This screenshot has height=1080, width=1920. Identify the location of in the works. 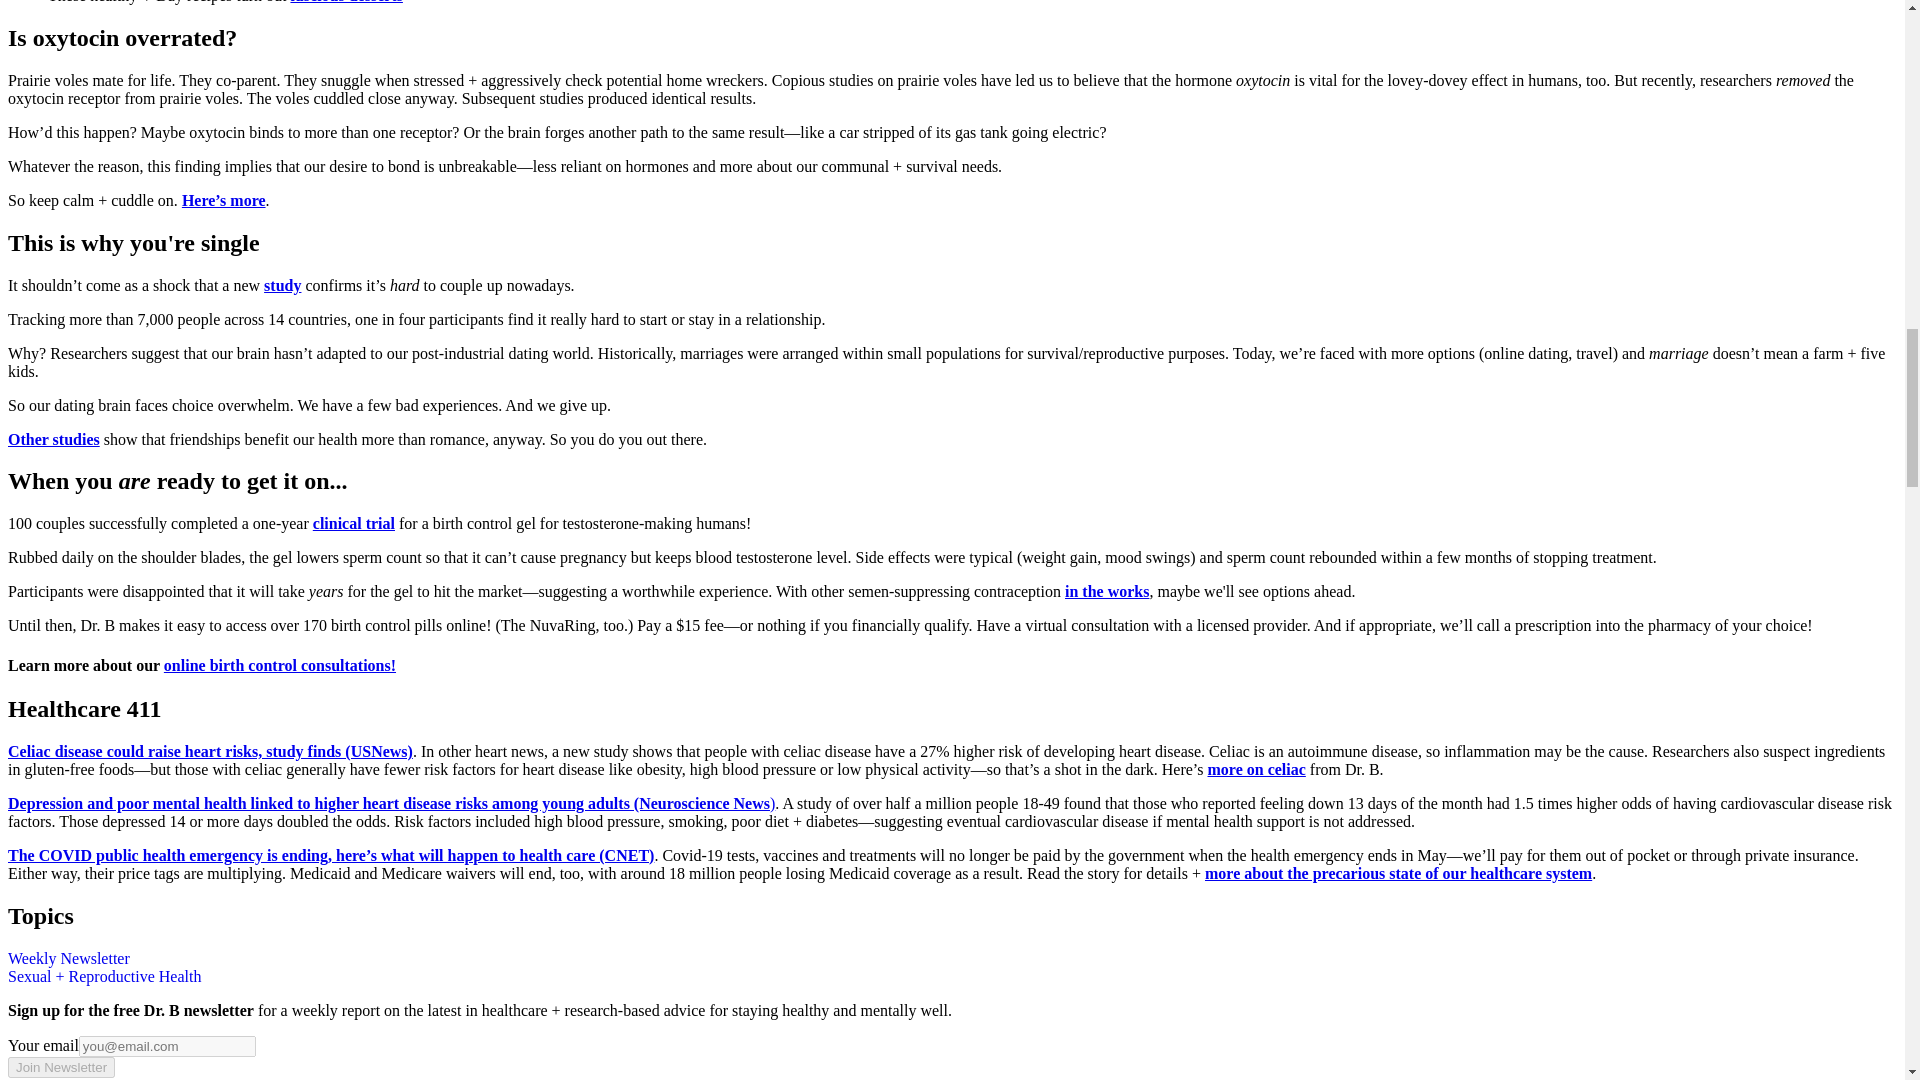
(1106, 592).